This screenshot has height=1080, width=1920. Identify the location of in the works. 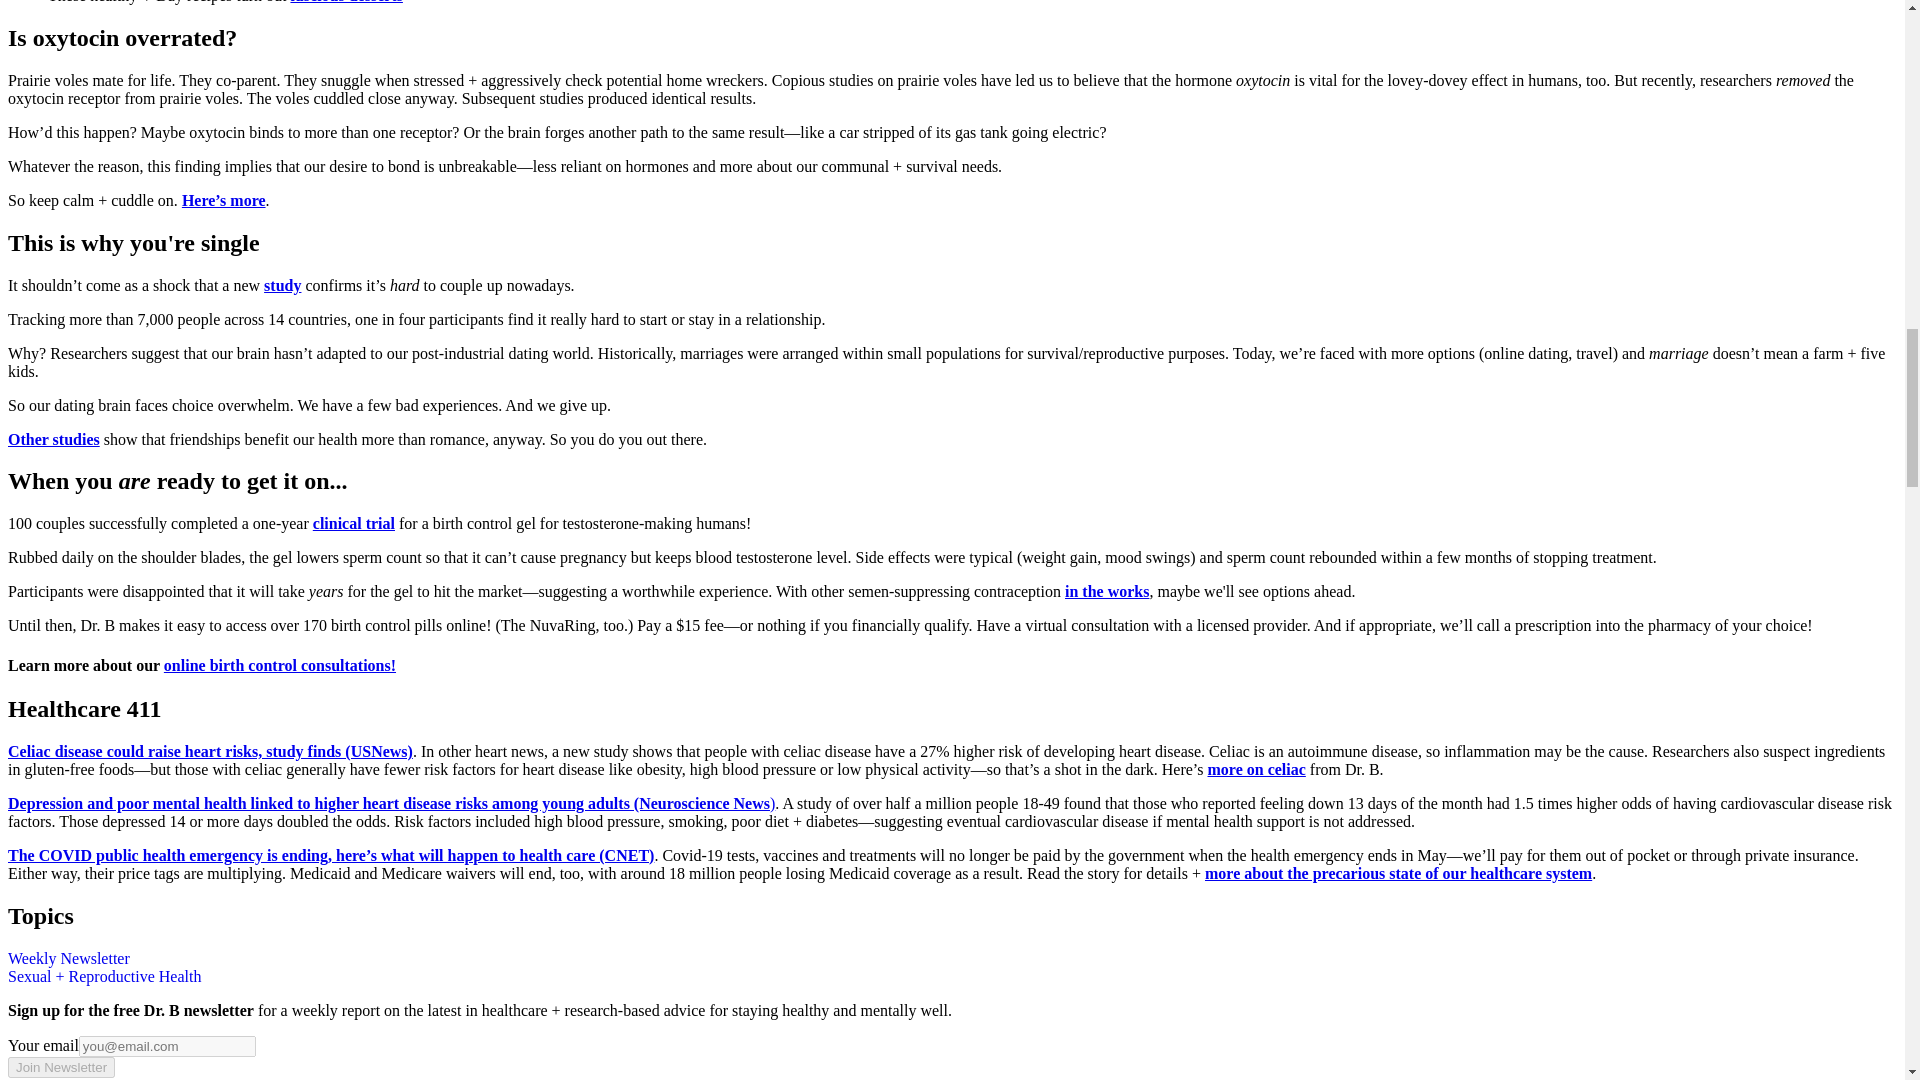
(1106, 592).